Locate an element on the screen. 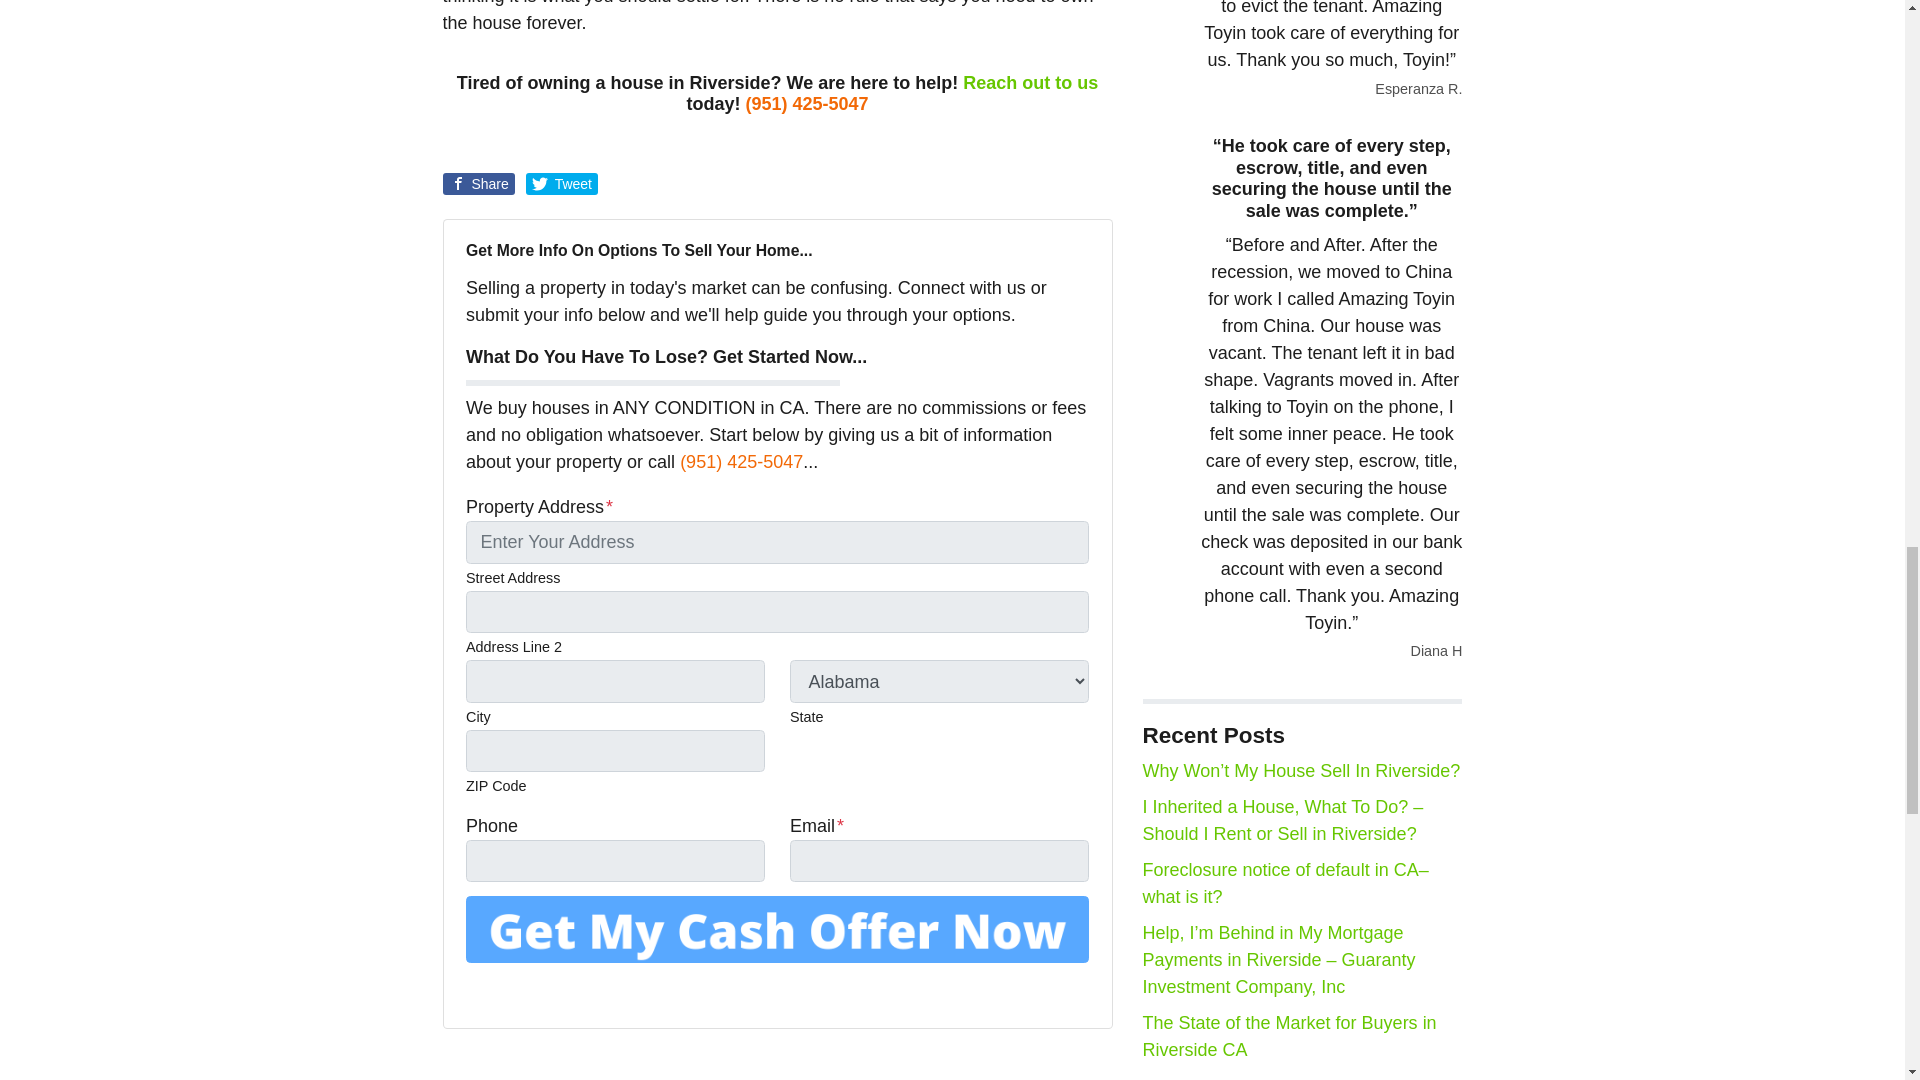  The State of the Market for Buyers in Riverside CA is located at coordinates (1289, 1036).